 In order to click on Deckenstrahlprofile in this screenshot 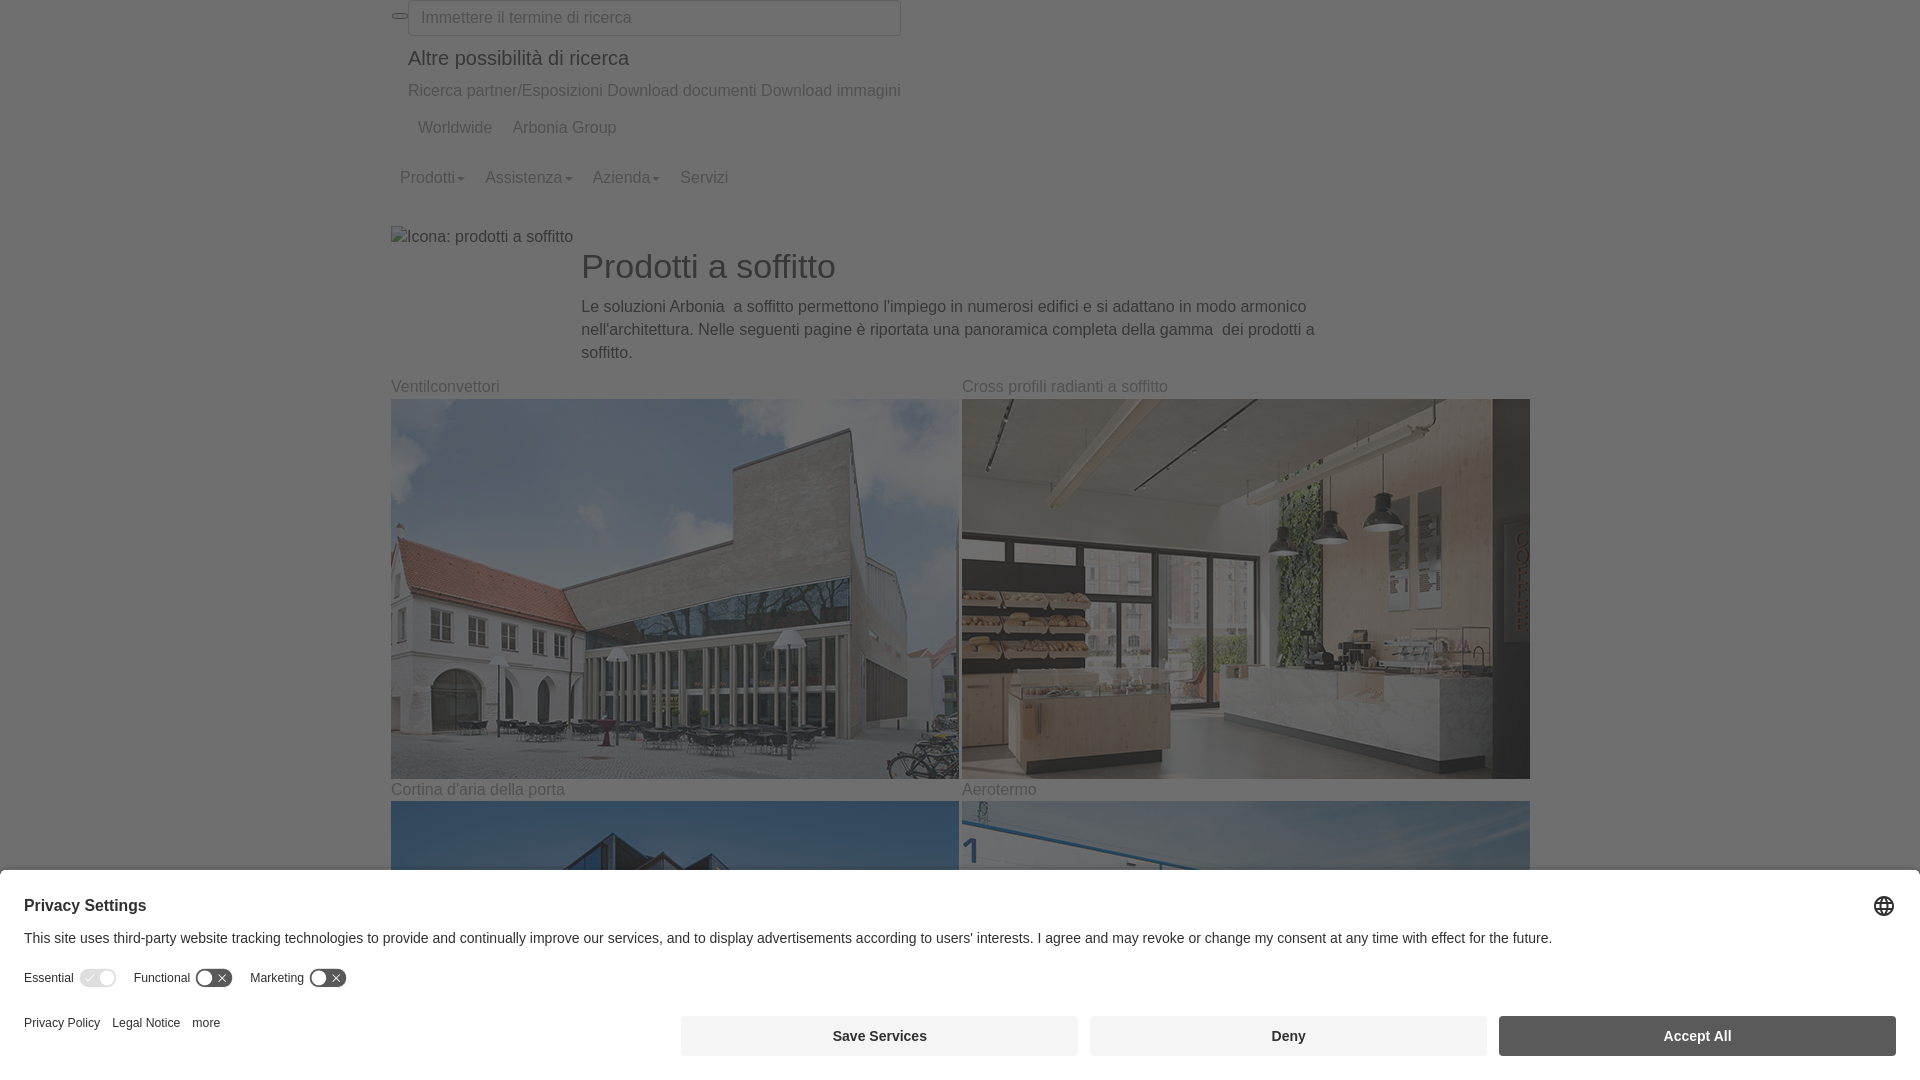, I will do `click(1246, 589)`.